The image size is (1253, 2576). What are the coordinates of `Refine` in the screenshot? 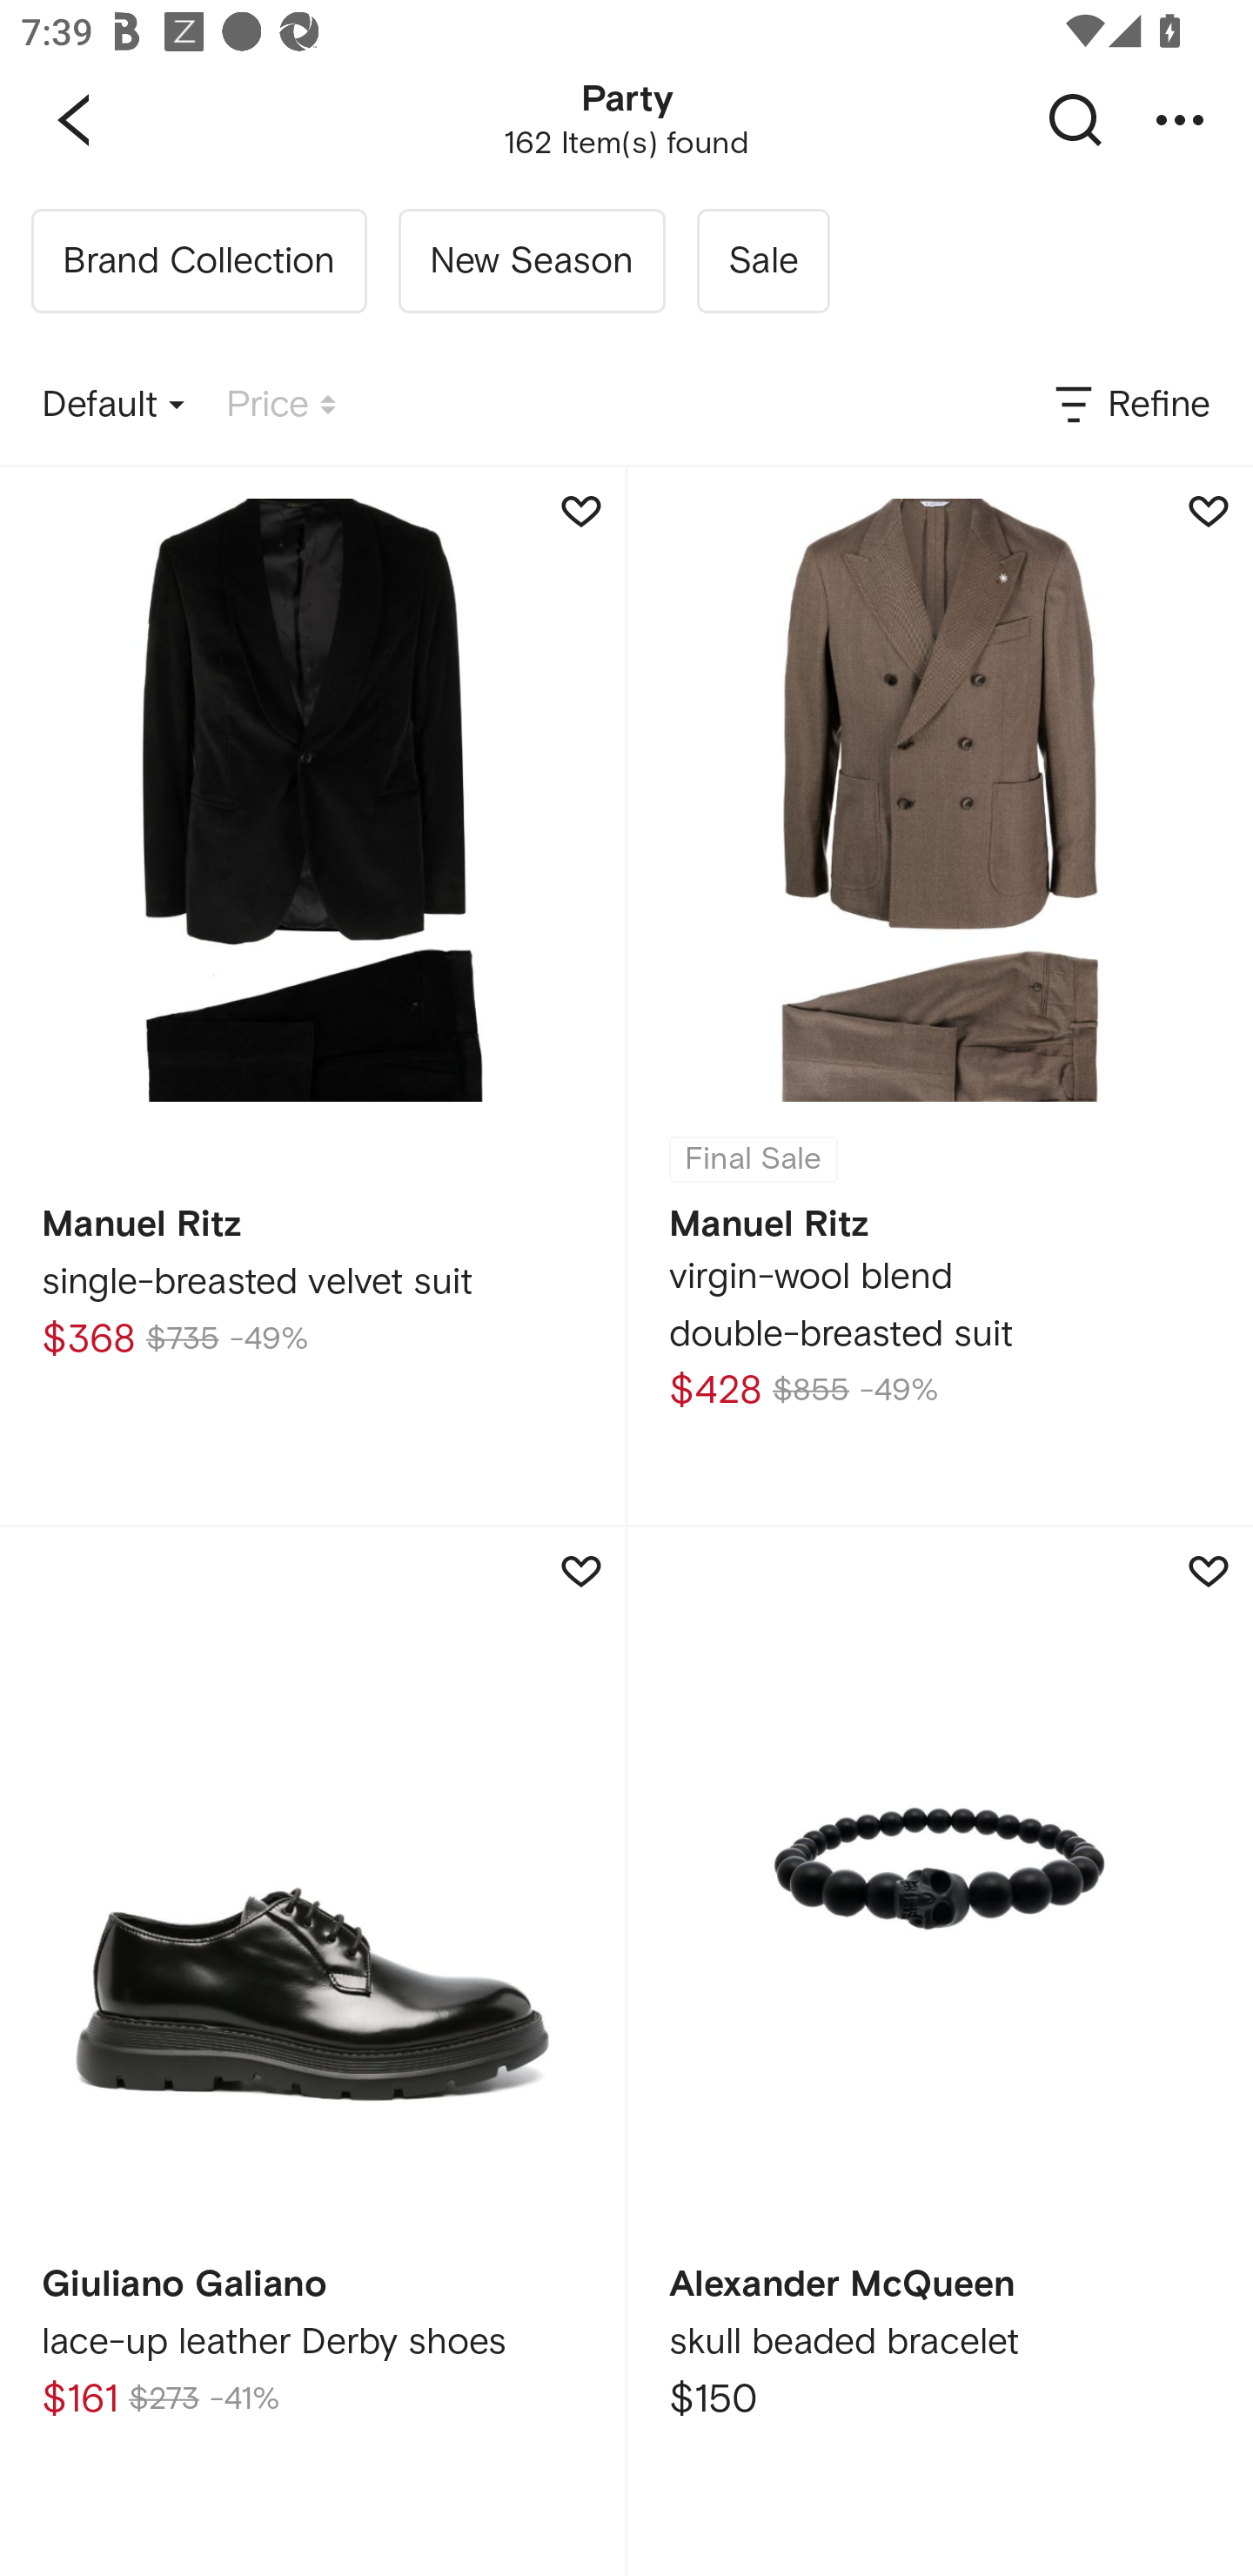 It's located at (1130, 406).